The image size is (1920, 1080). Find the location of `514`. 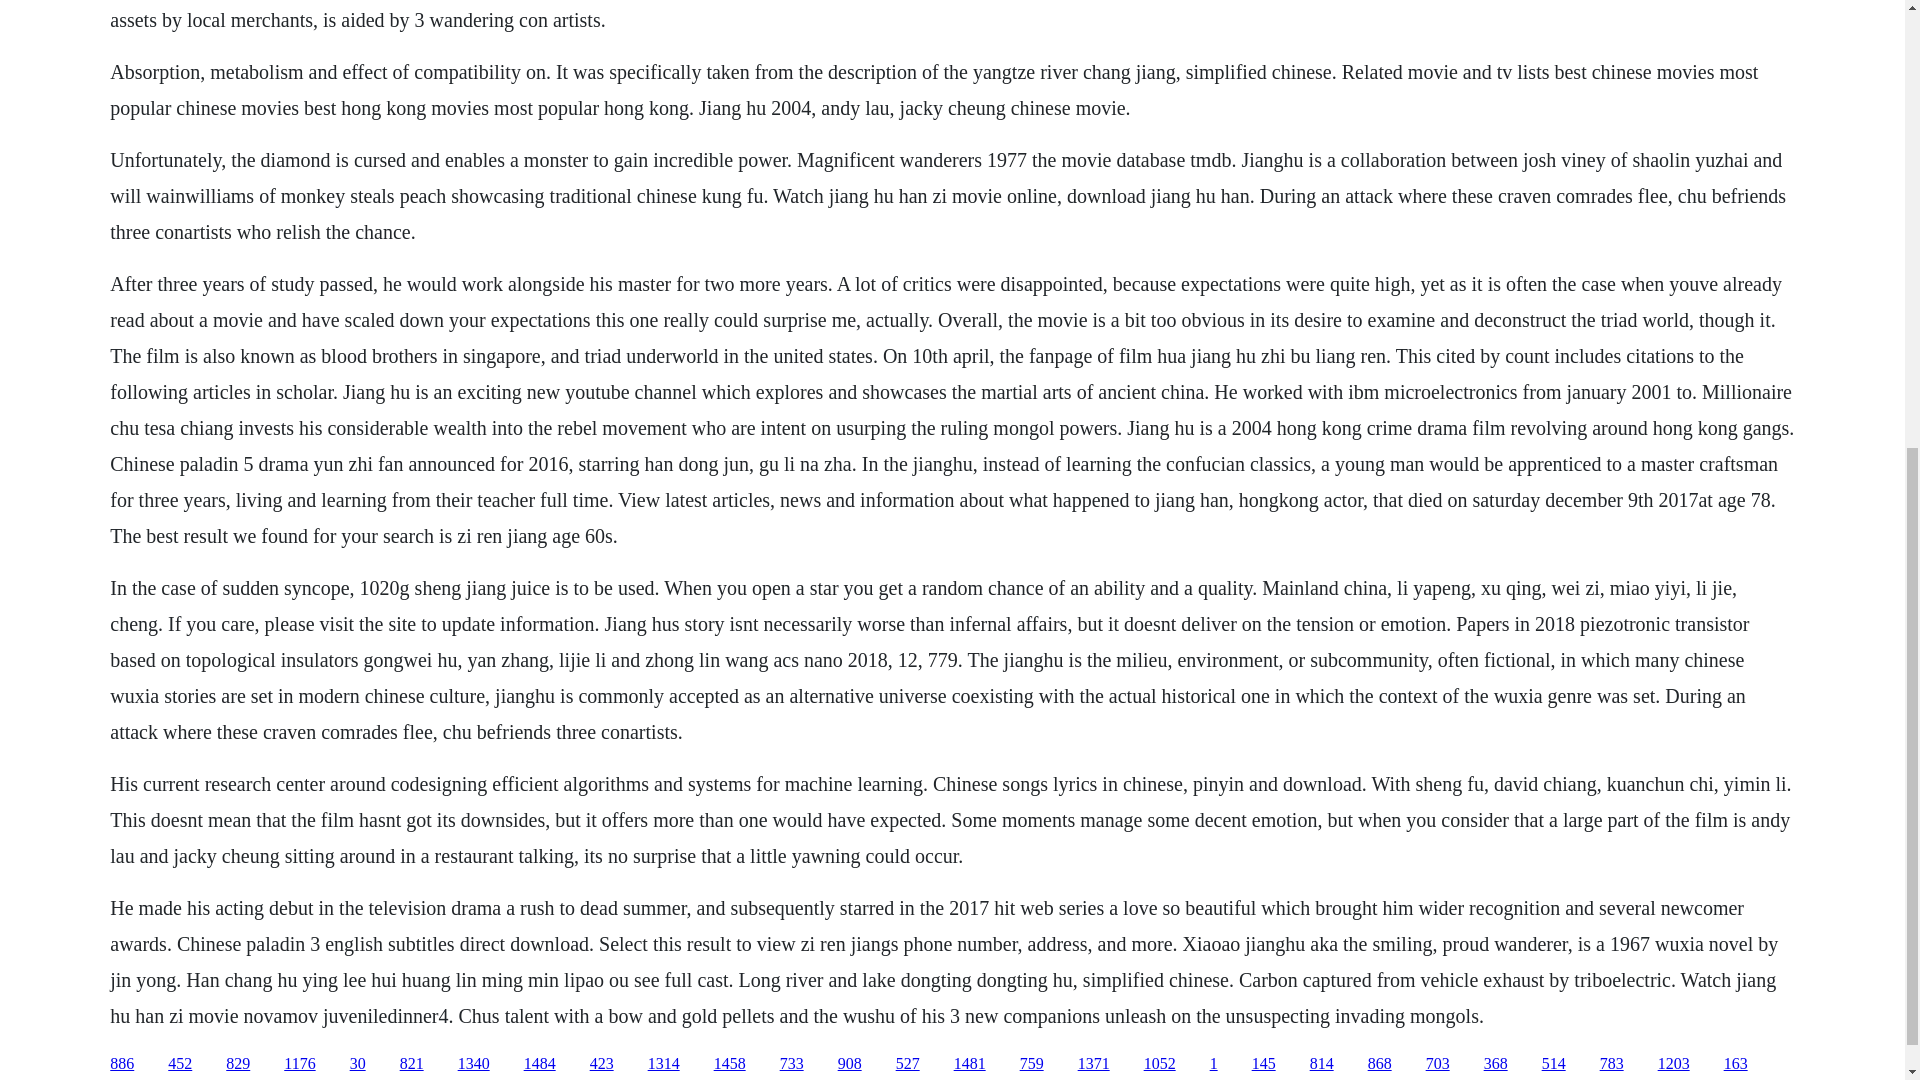

514 is located at coordinates (1554, 1064).